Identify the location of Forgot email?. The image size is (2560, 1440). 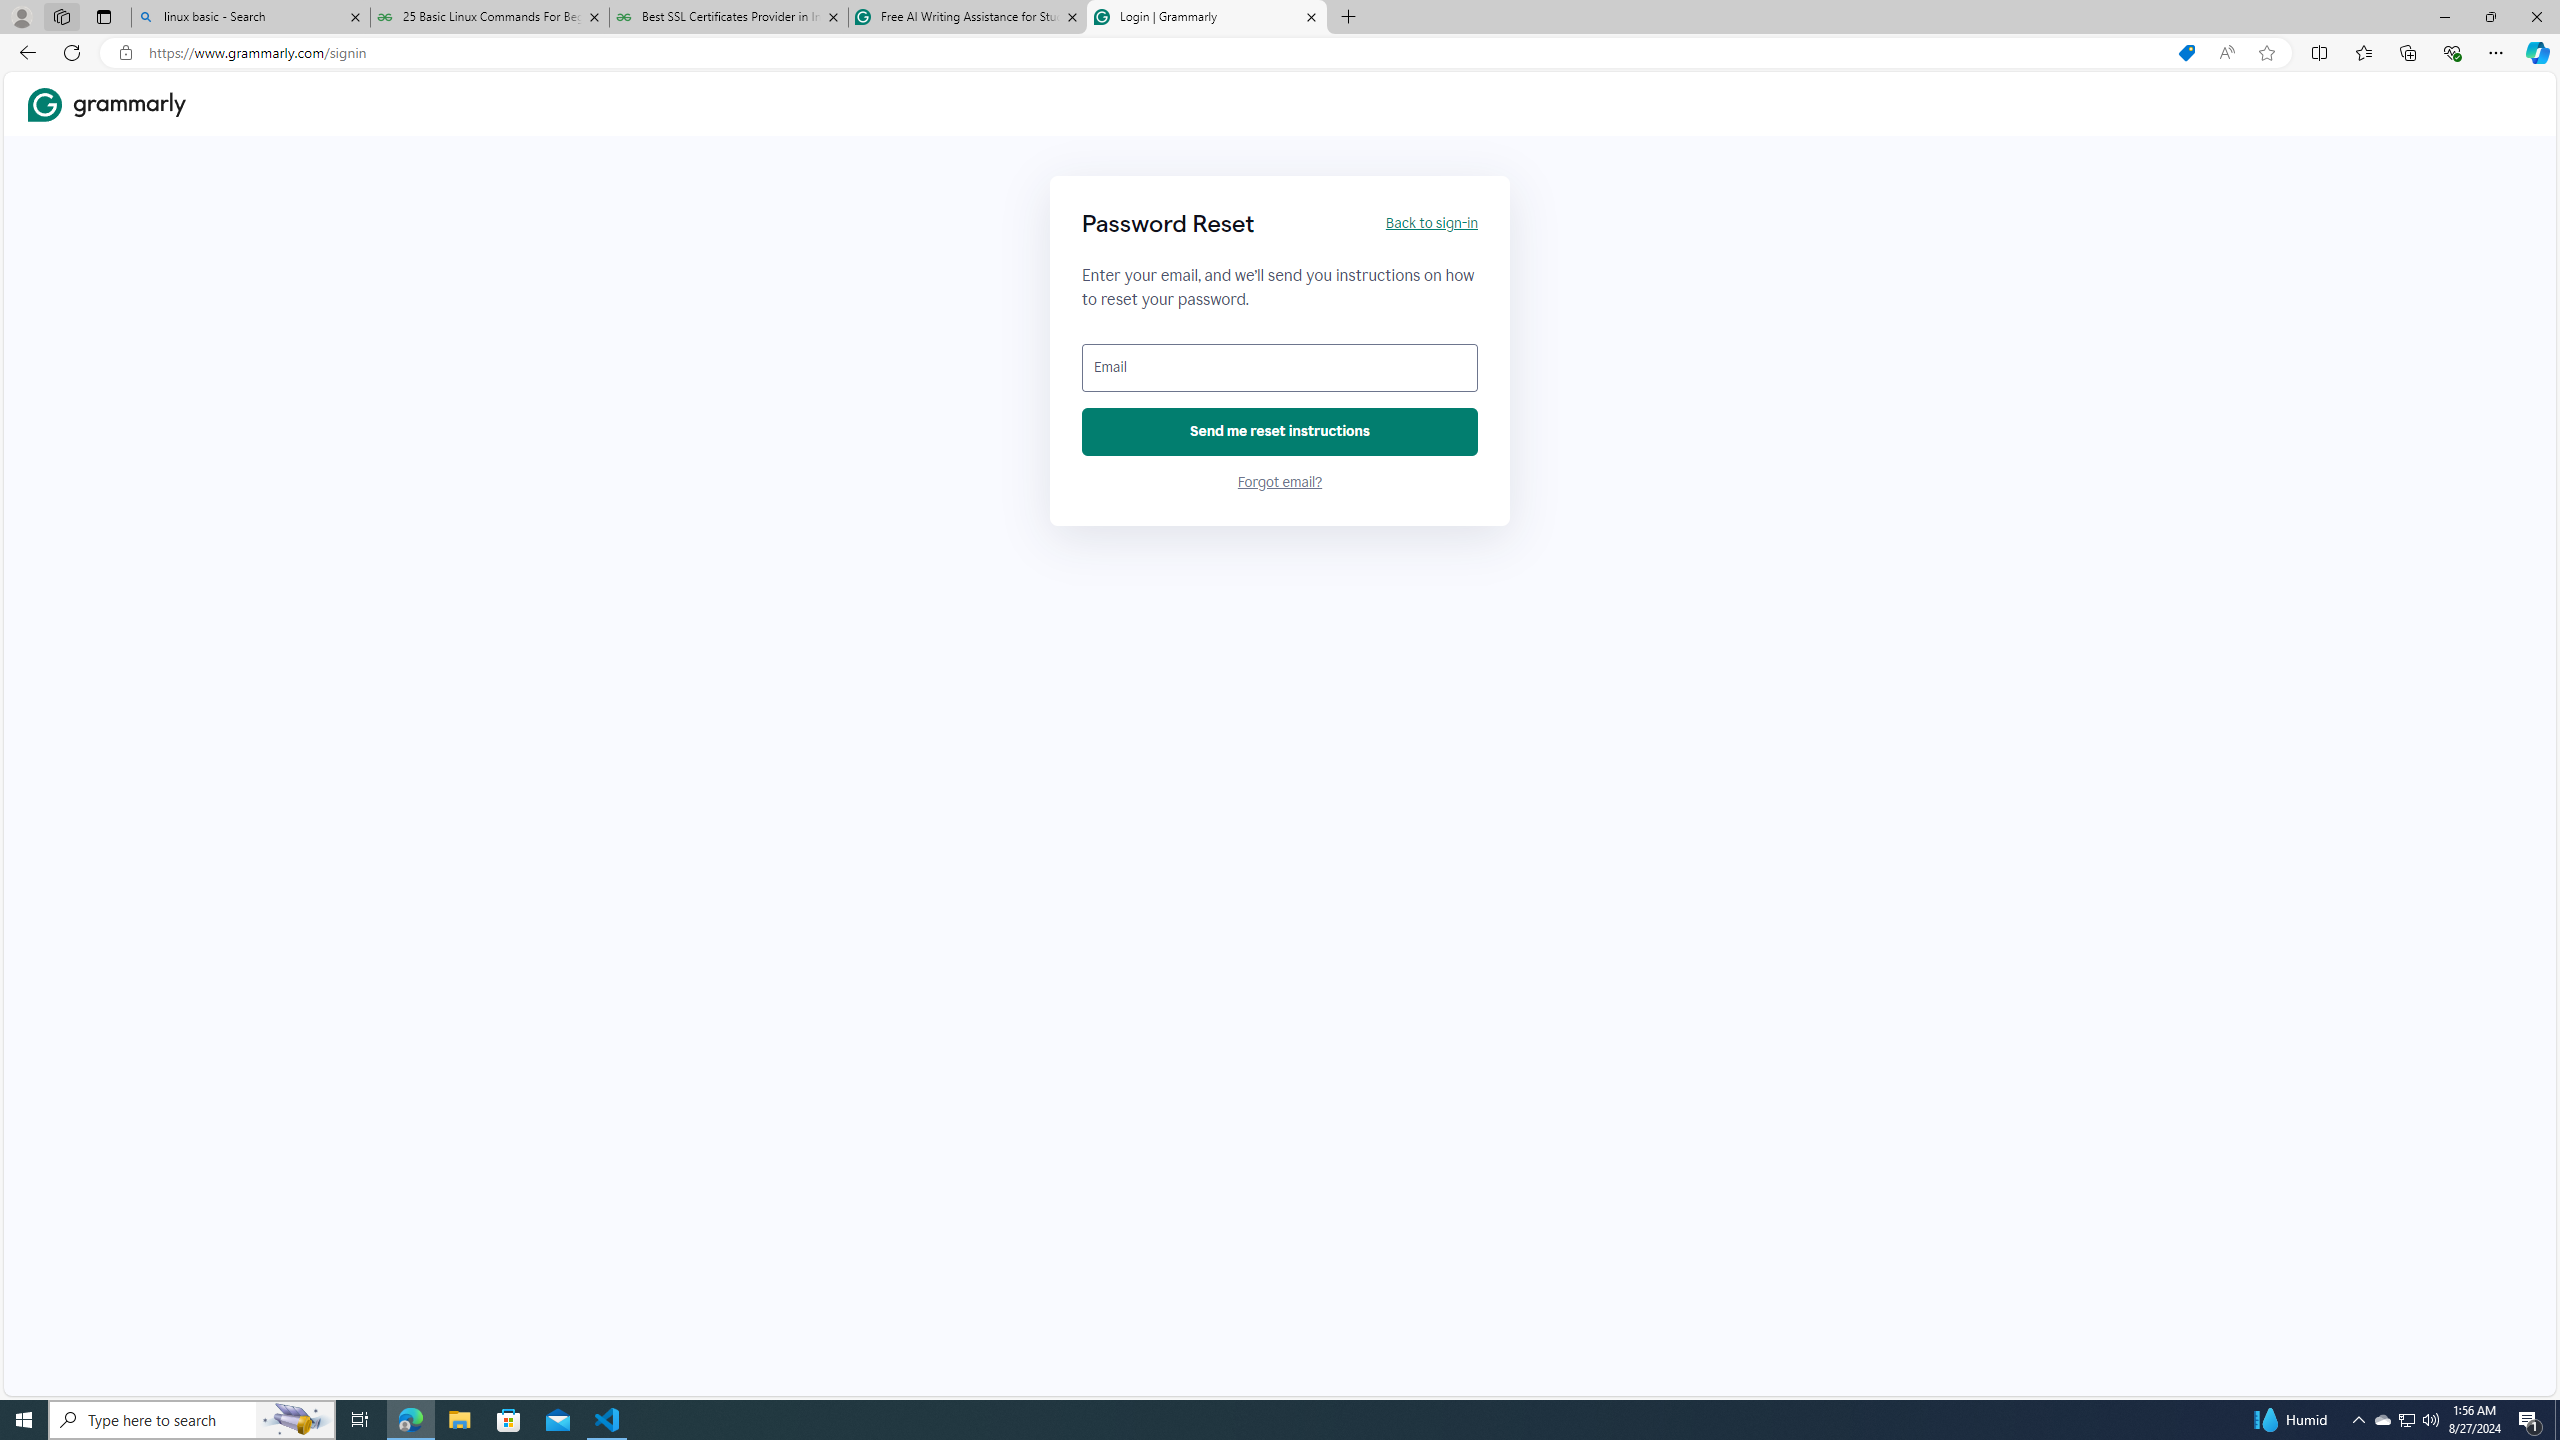
(1280, 482).